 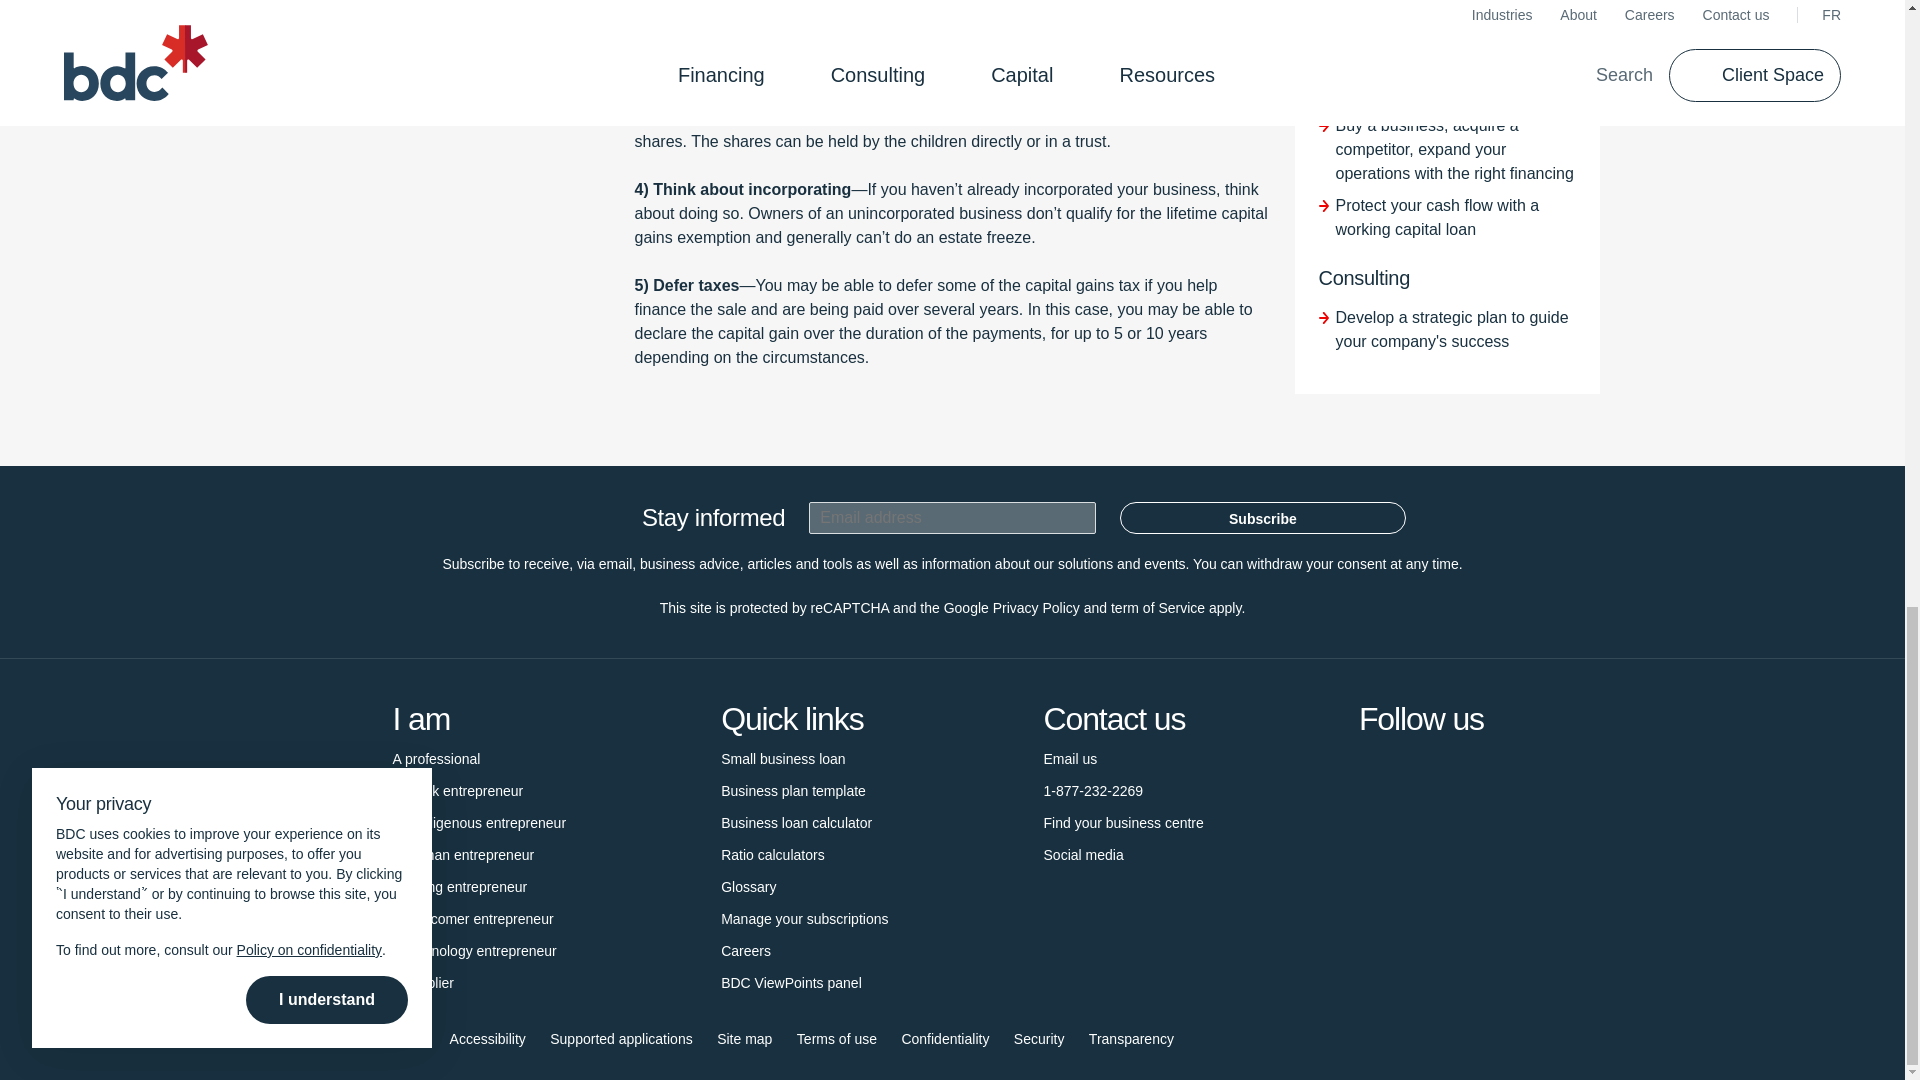 I want to click on Small business loan, so click(x=784, y=759).